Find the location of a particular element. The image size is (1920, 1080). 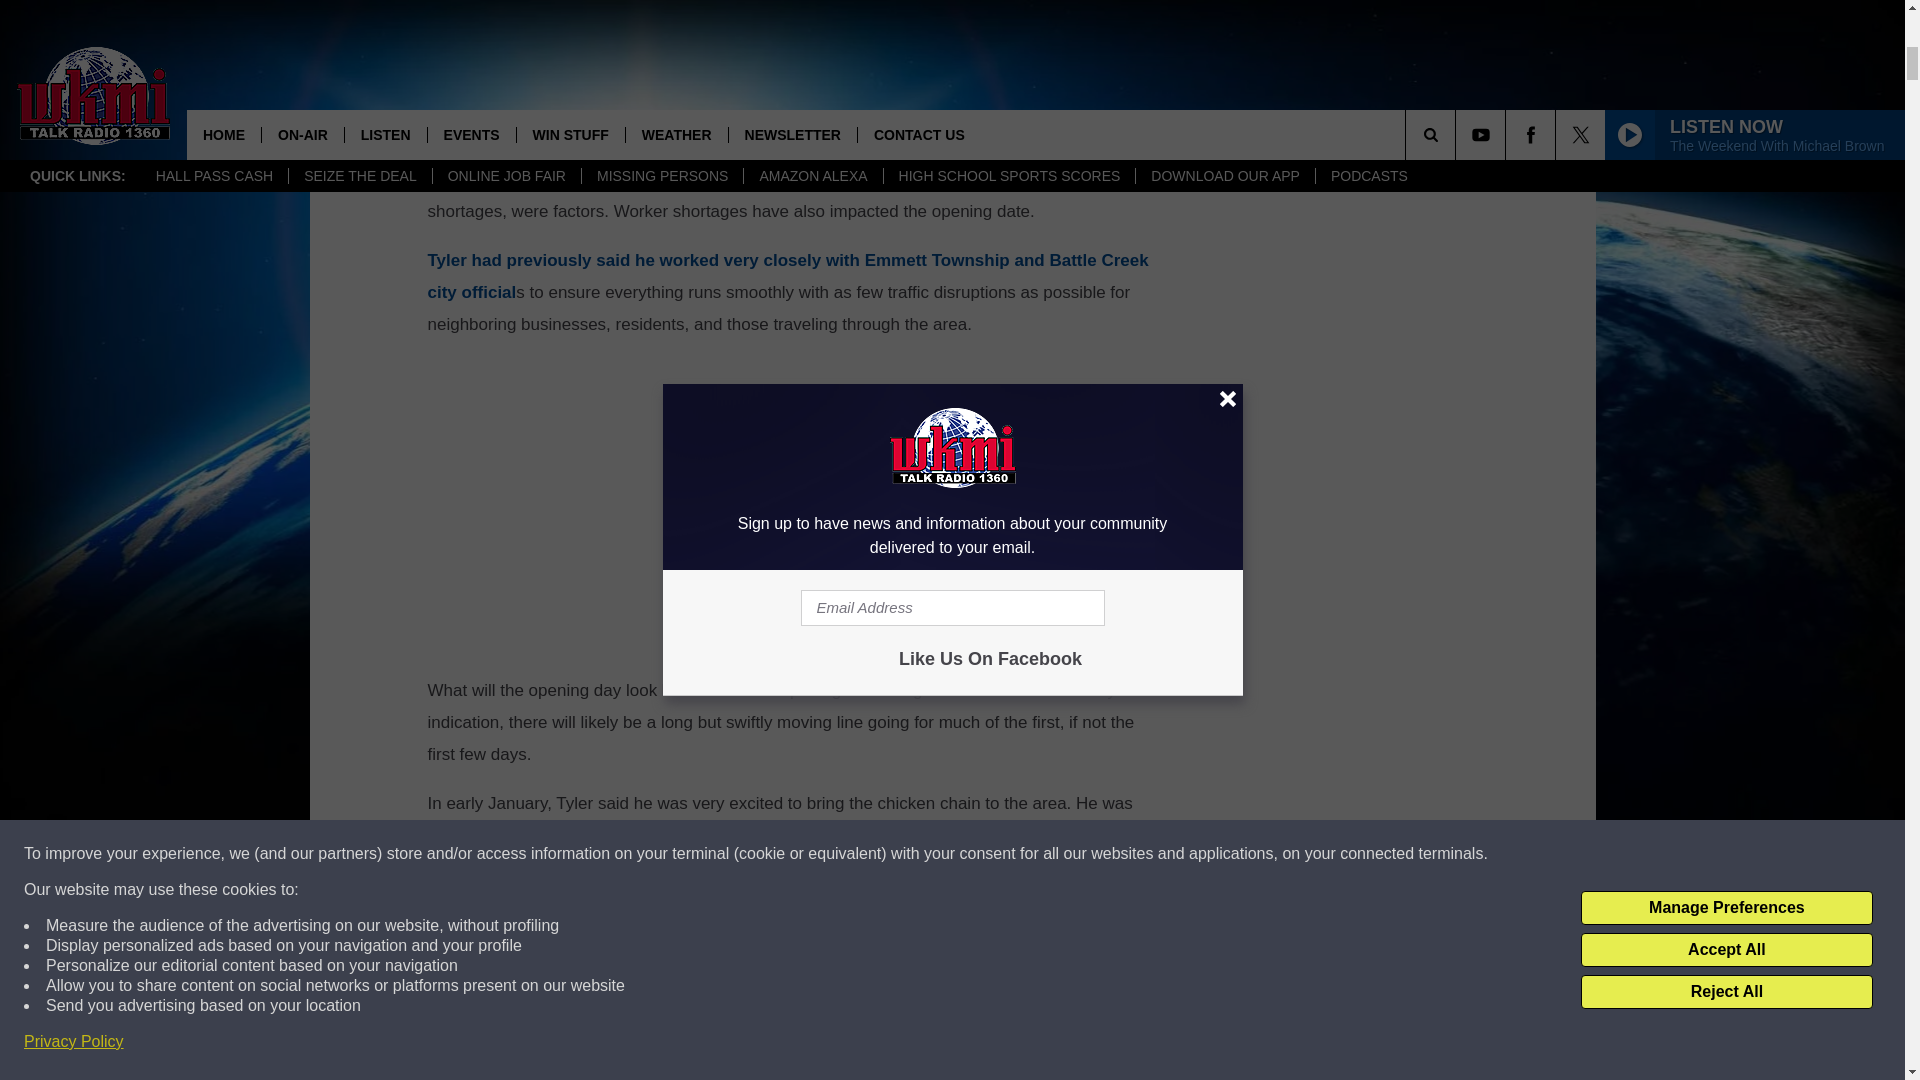

Email Address is located at coordinates (792, 1076).